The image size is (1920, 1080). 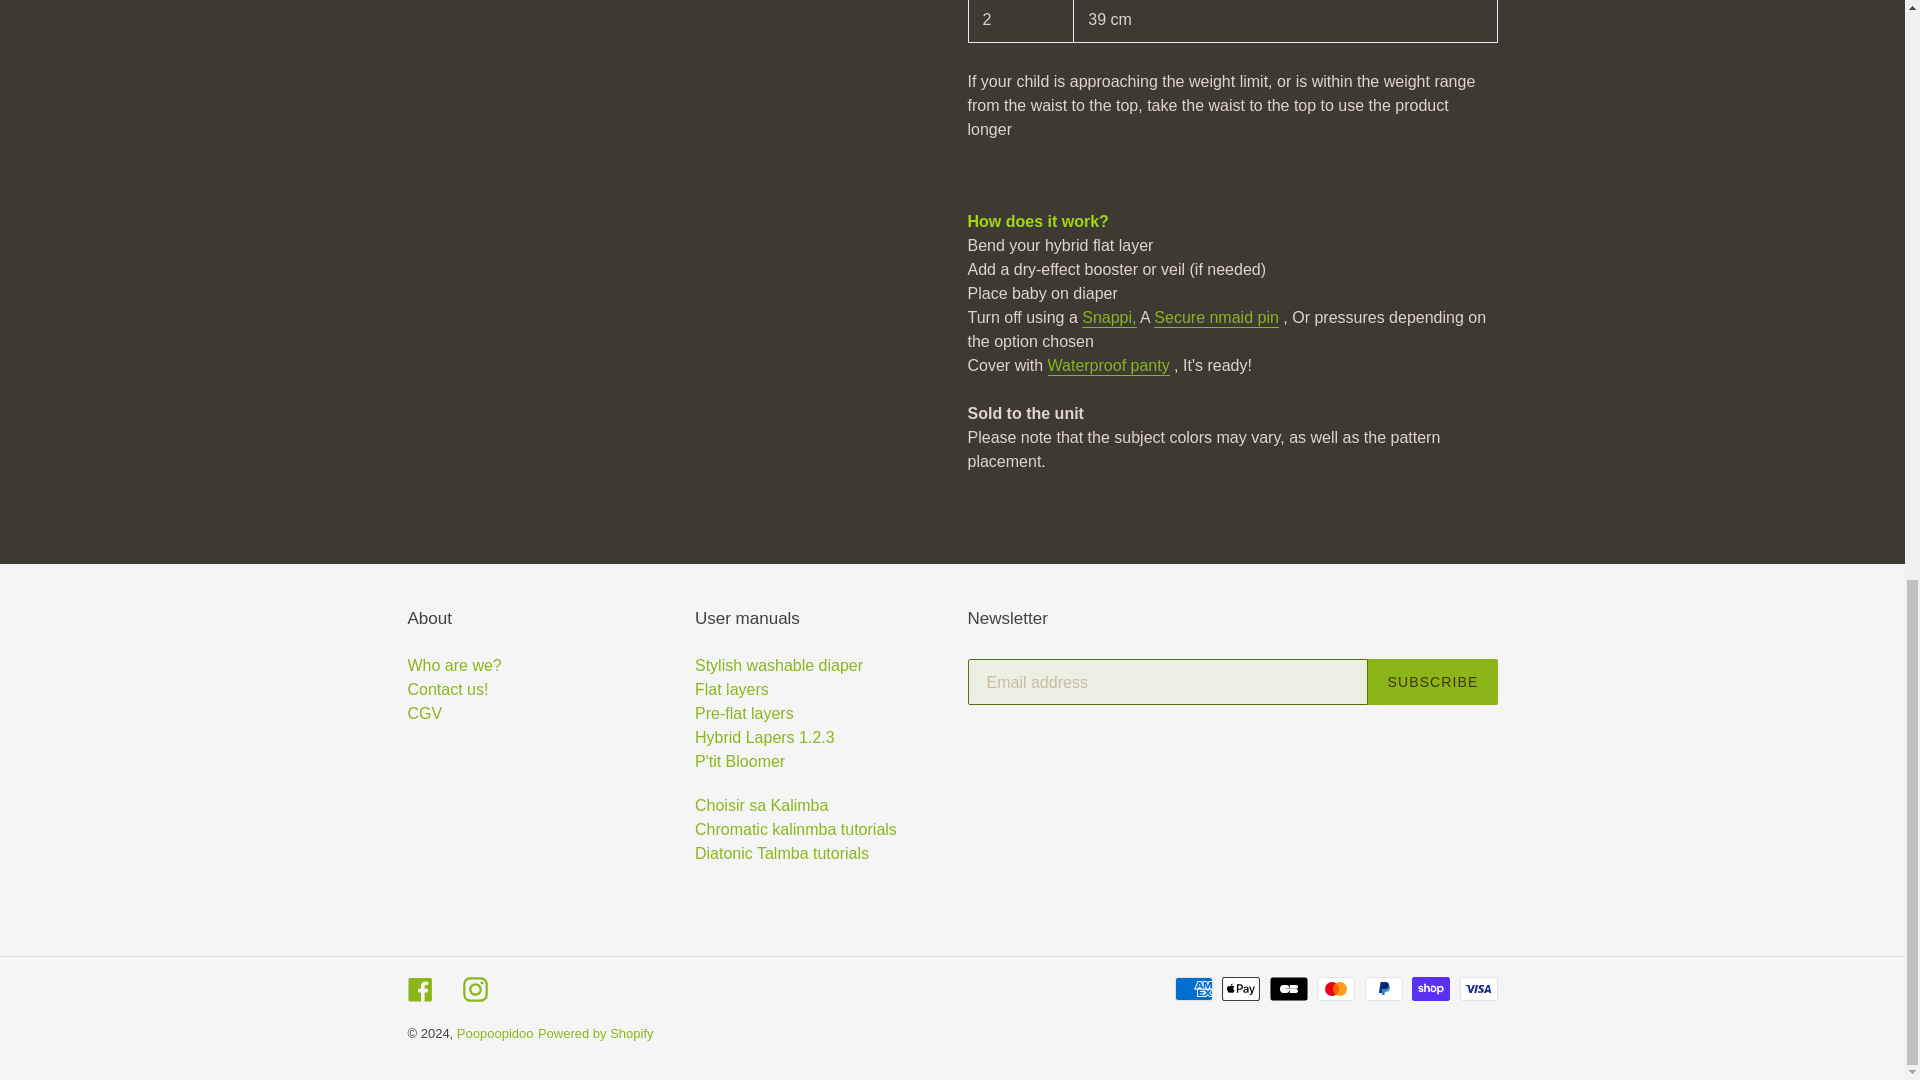 What do you see at coordinates (448, 726) in the screenshot?
I see `CGV` at bounding box center [448, 726].